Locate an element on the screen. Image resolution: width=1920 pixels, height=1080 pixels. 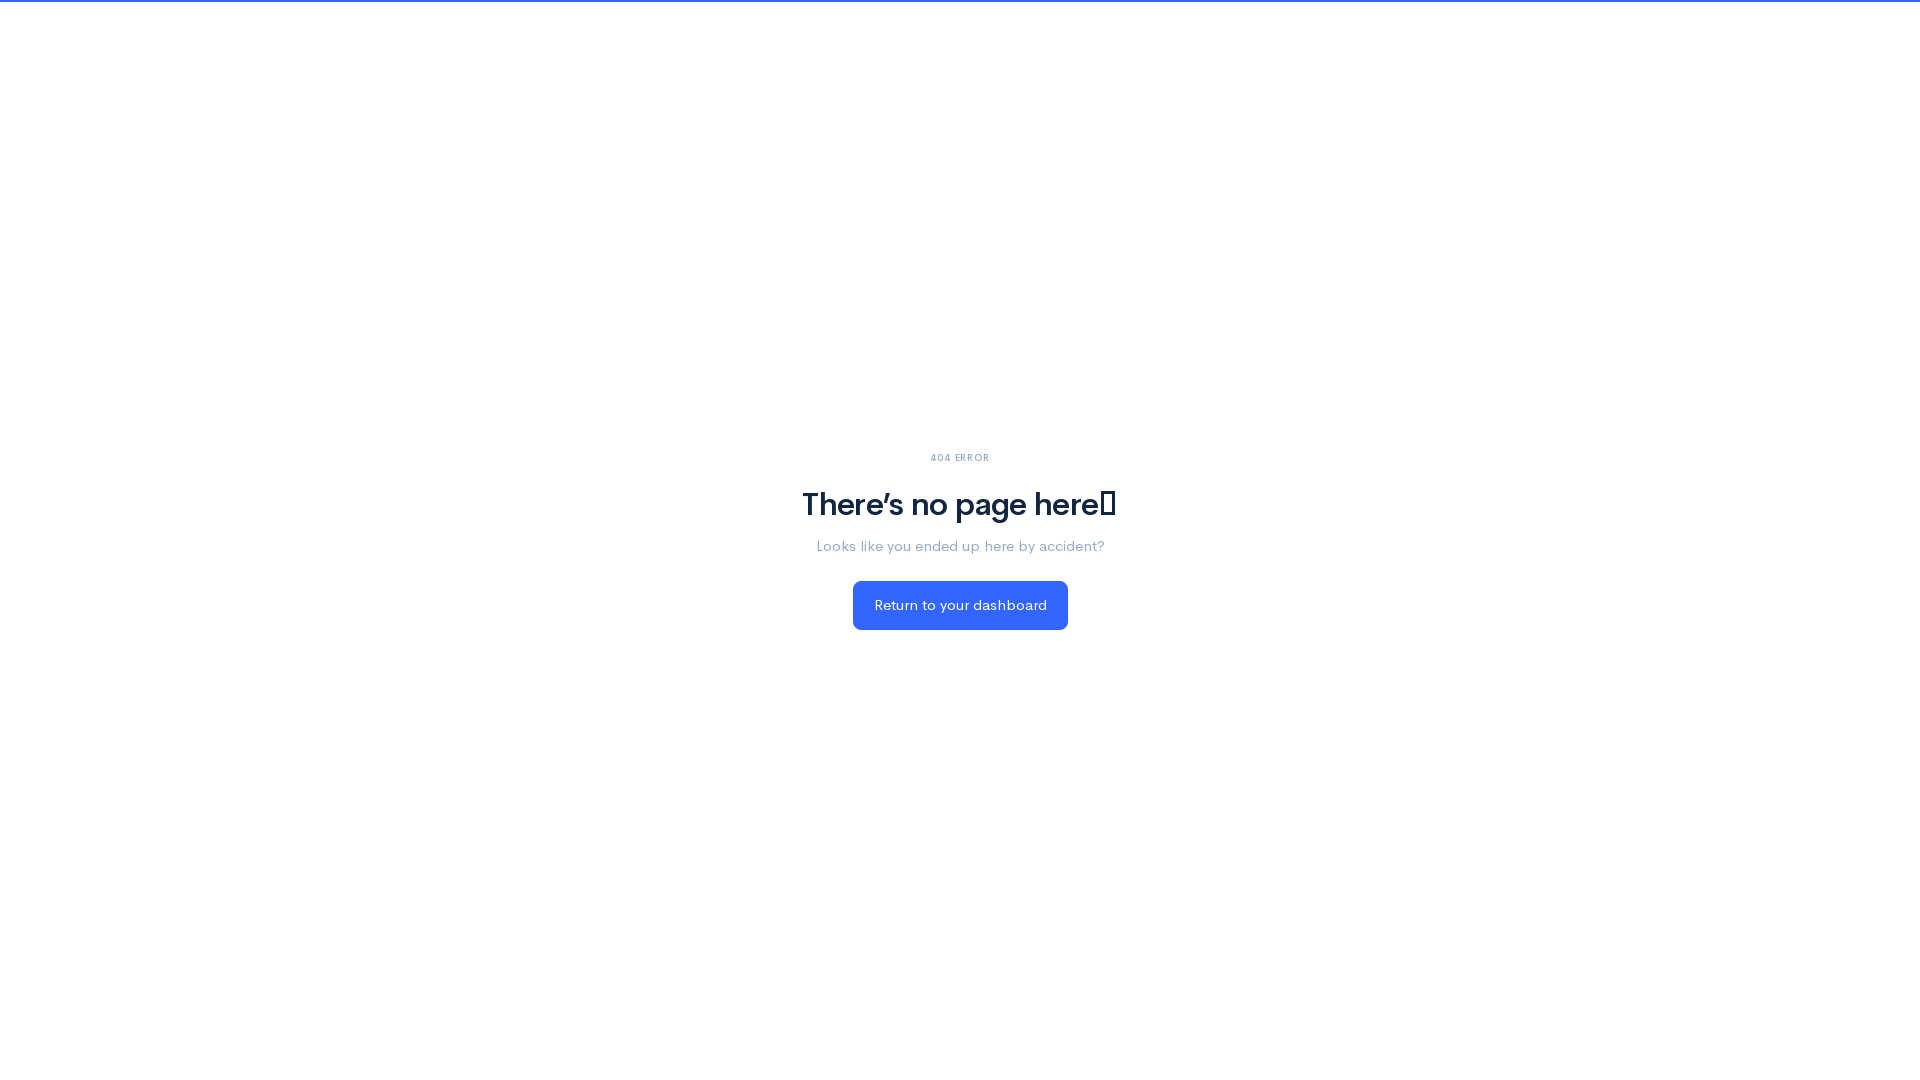
Return to your dashboard is located at coordinates (960, 606).